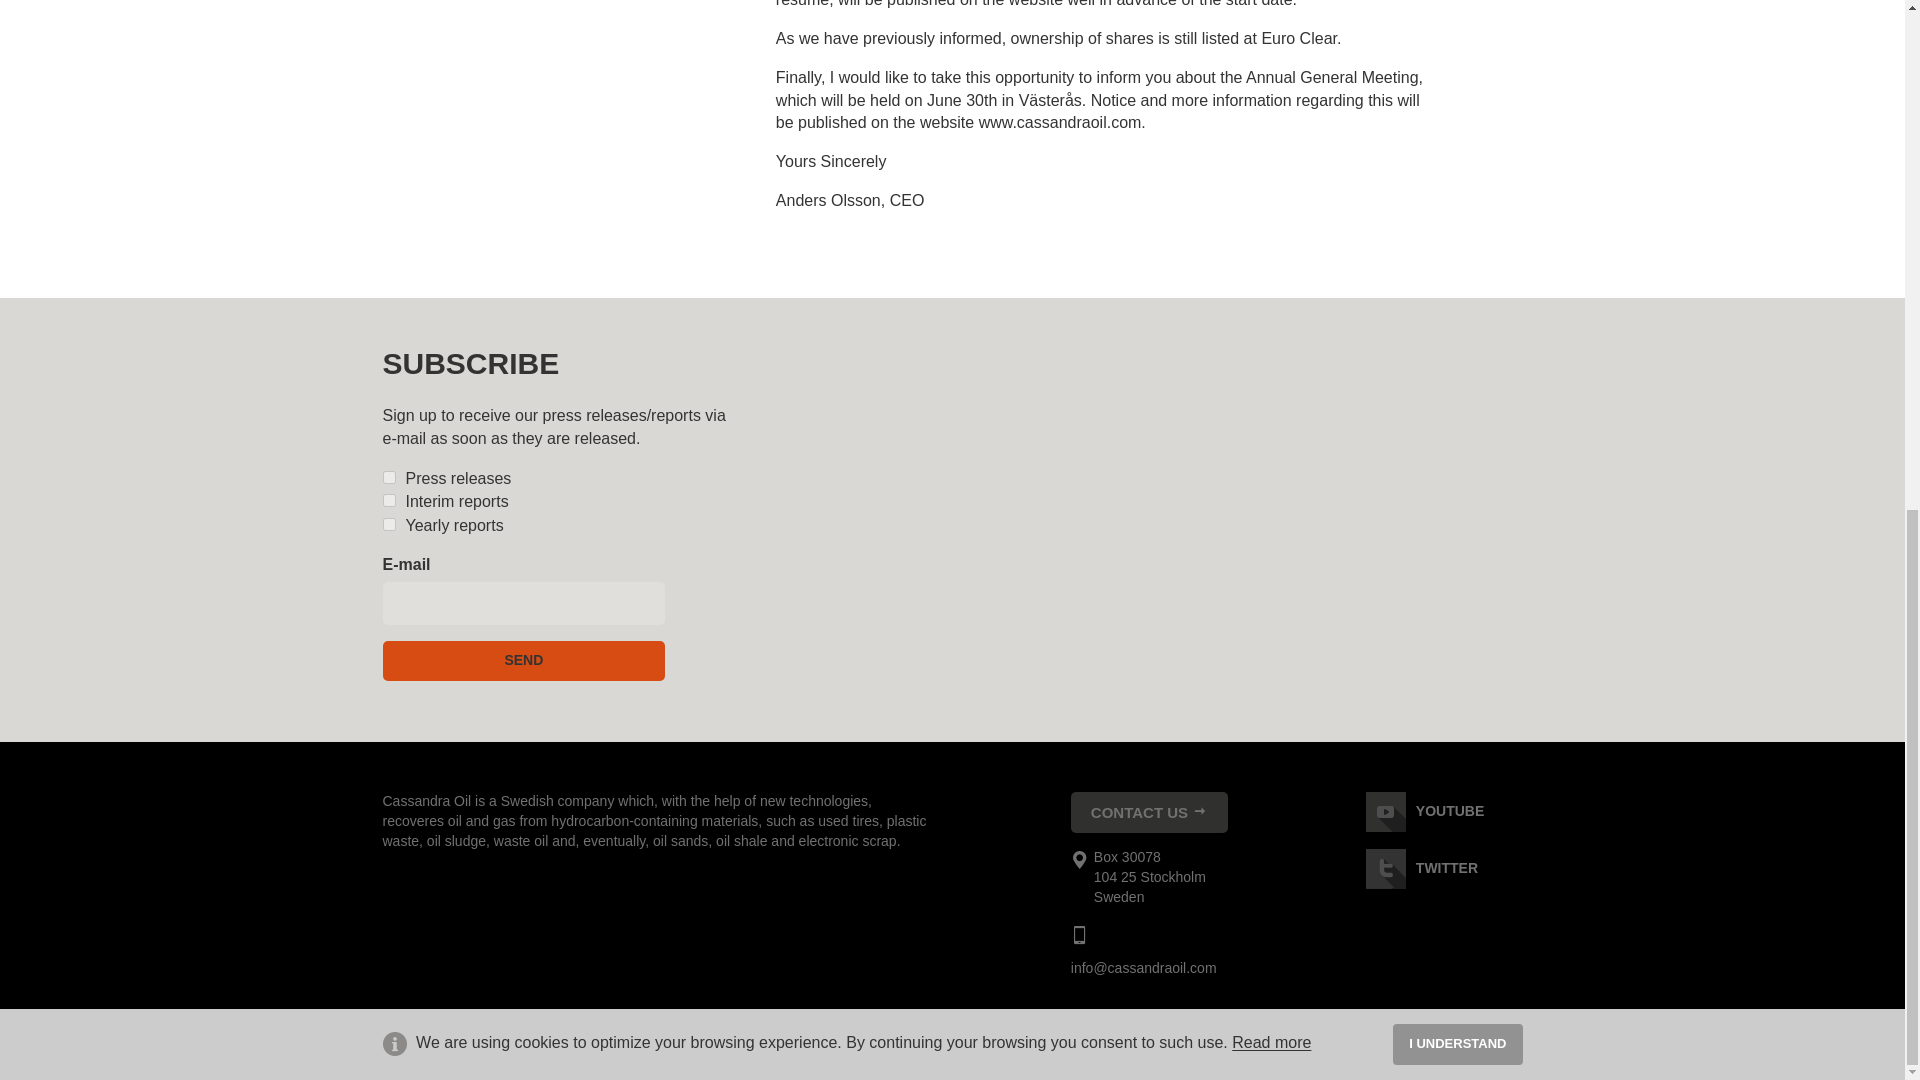 The height and width of the screenshot is (1080, 1920). What do you see at coordinates (388, 476) in the screenshot?
I see `prm` at bounding box center [388, 476].